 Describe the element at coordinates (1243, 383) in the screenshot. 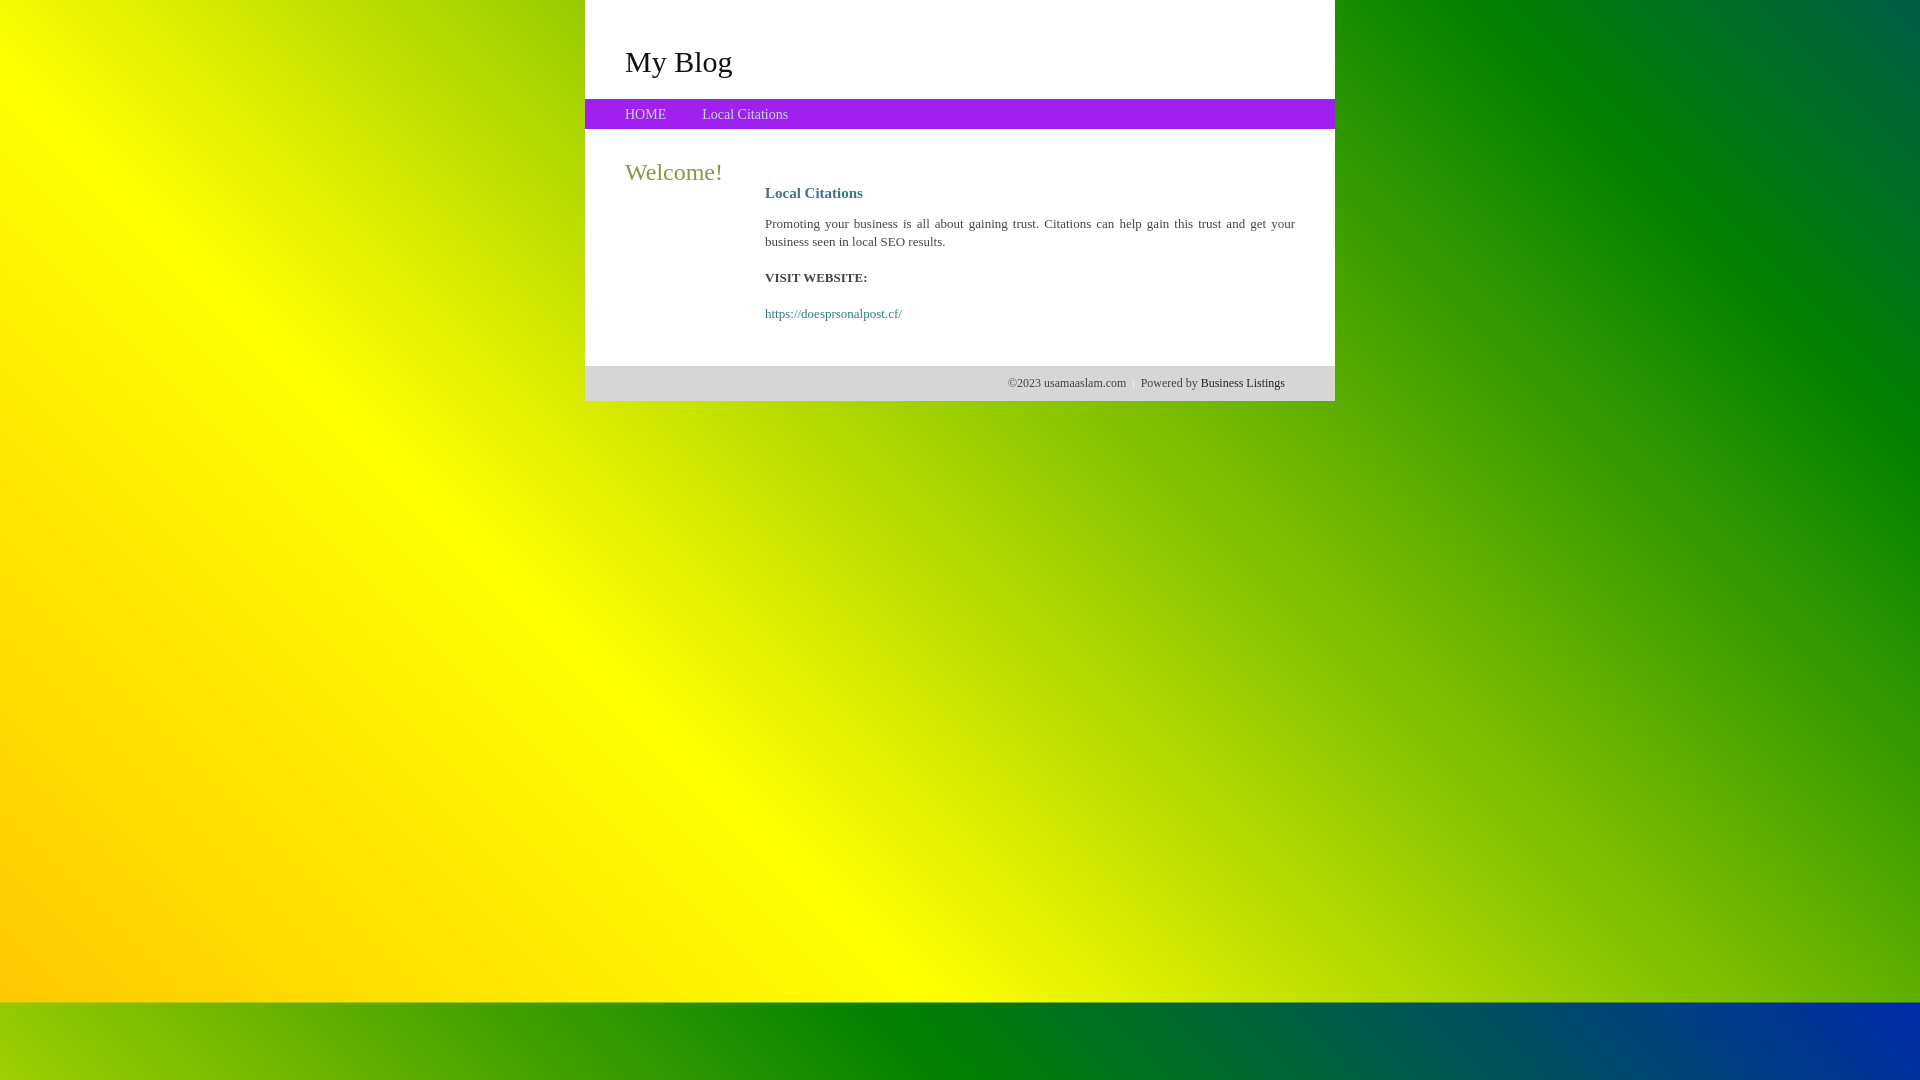

I see `Business Listings` at that location.